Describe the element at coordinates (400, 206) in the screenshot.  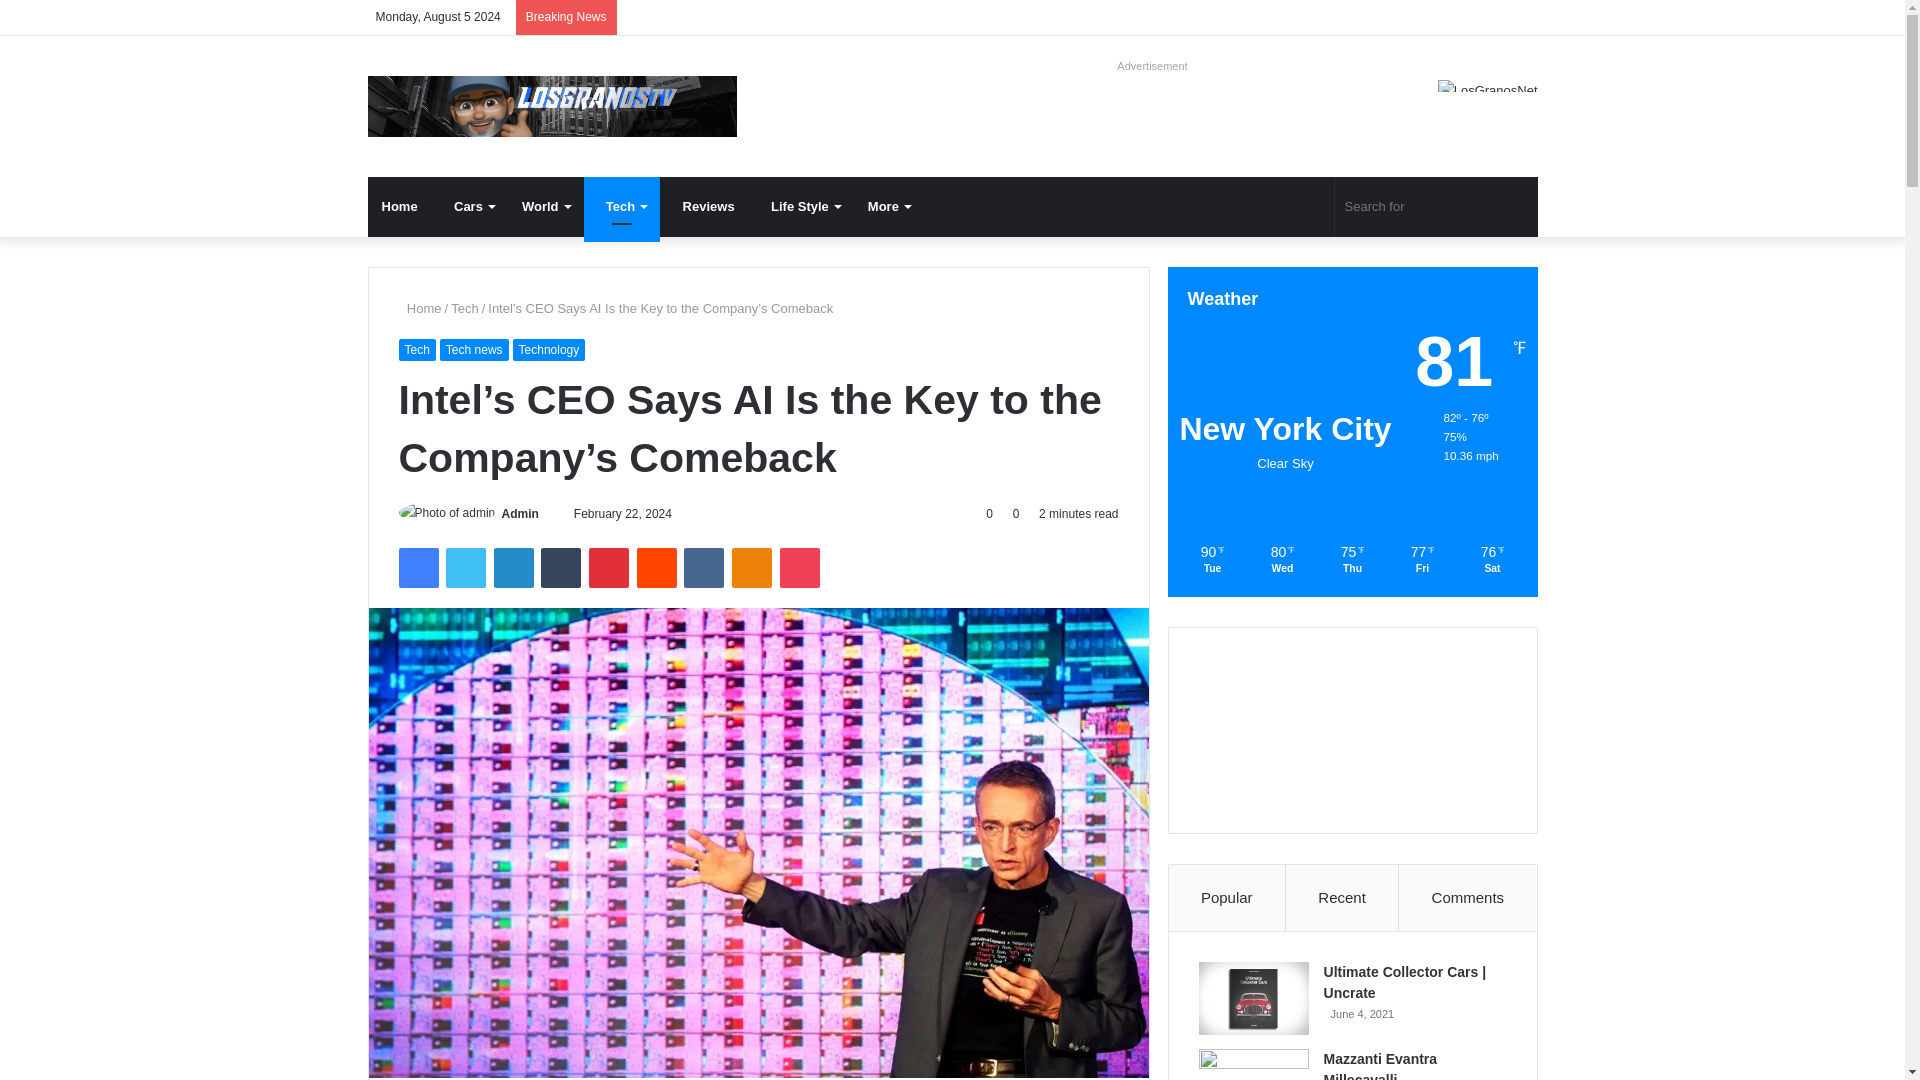
I see `Home` at that location.